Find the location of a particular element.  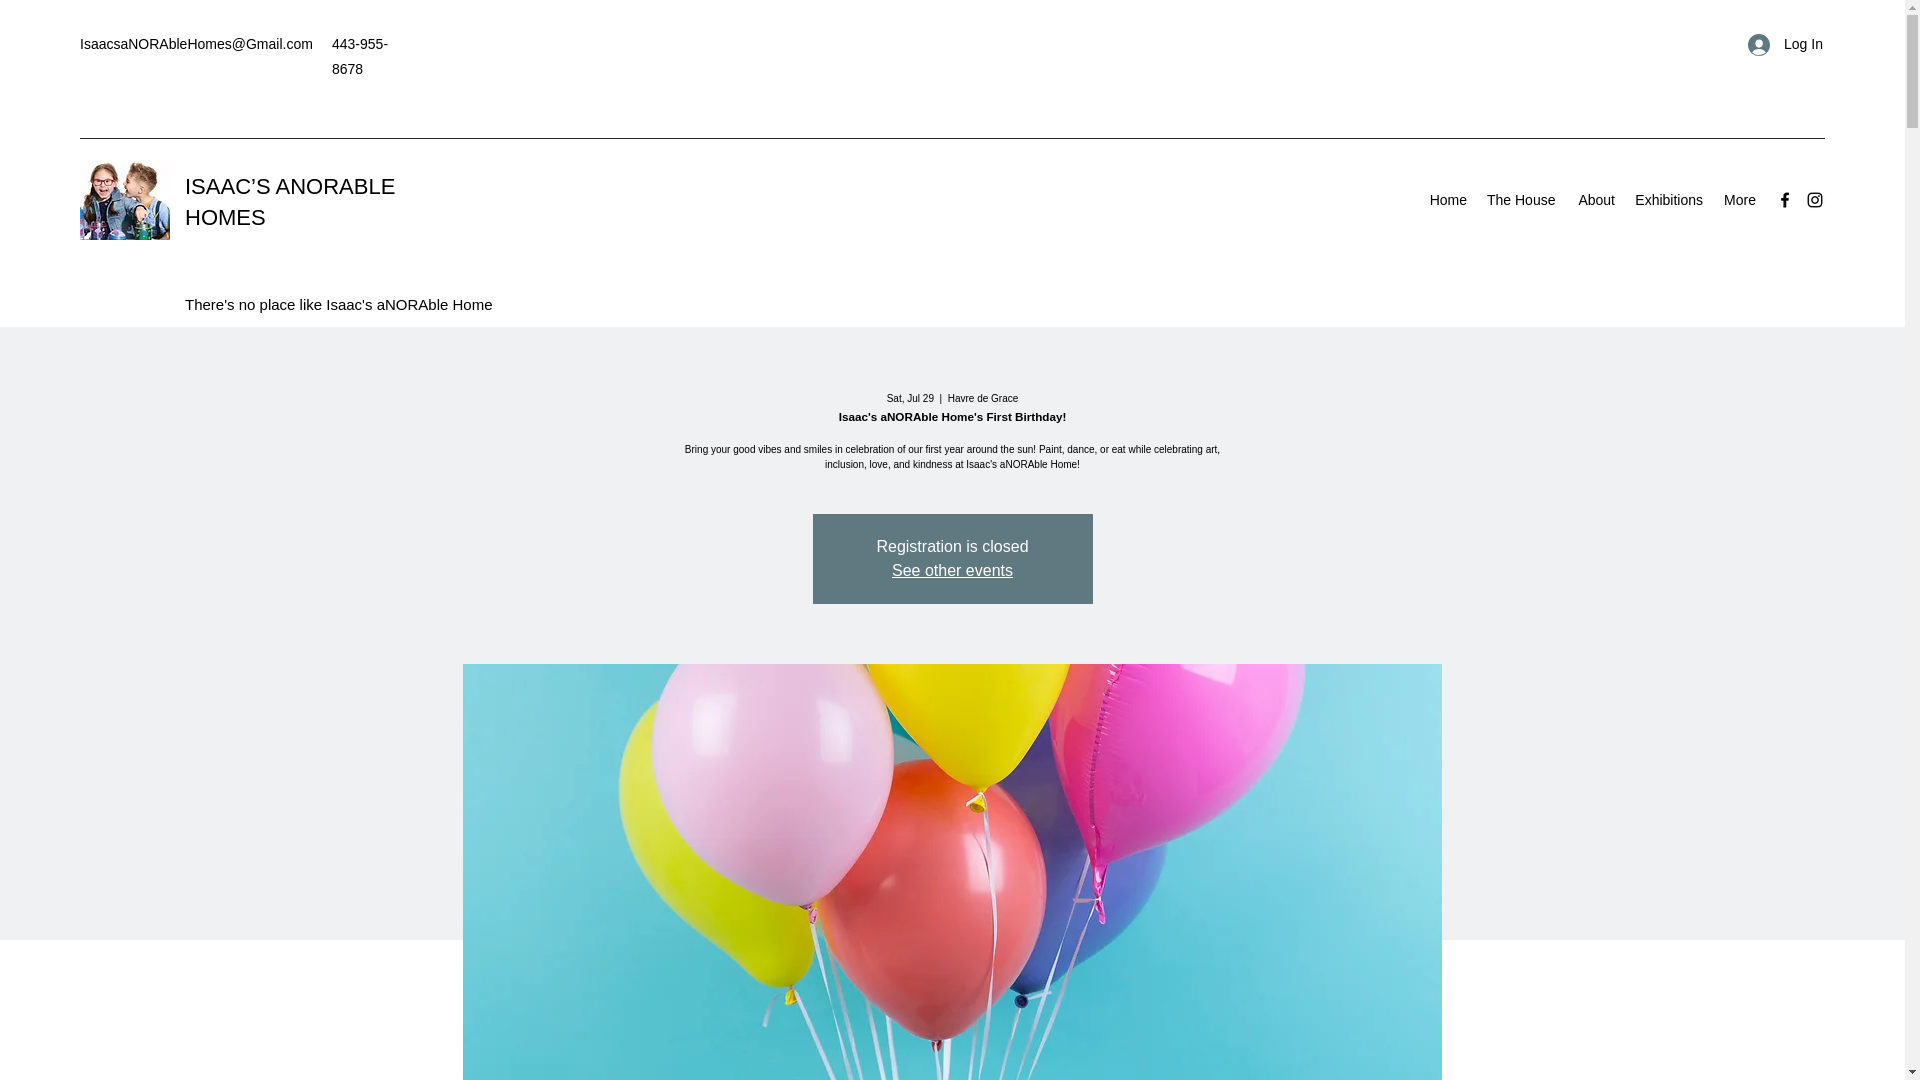

Exhibitions is located at coordinates (1668, 199).